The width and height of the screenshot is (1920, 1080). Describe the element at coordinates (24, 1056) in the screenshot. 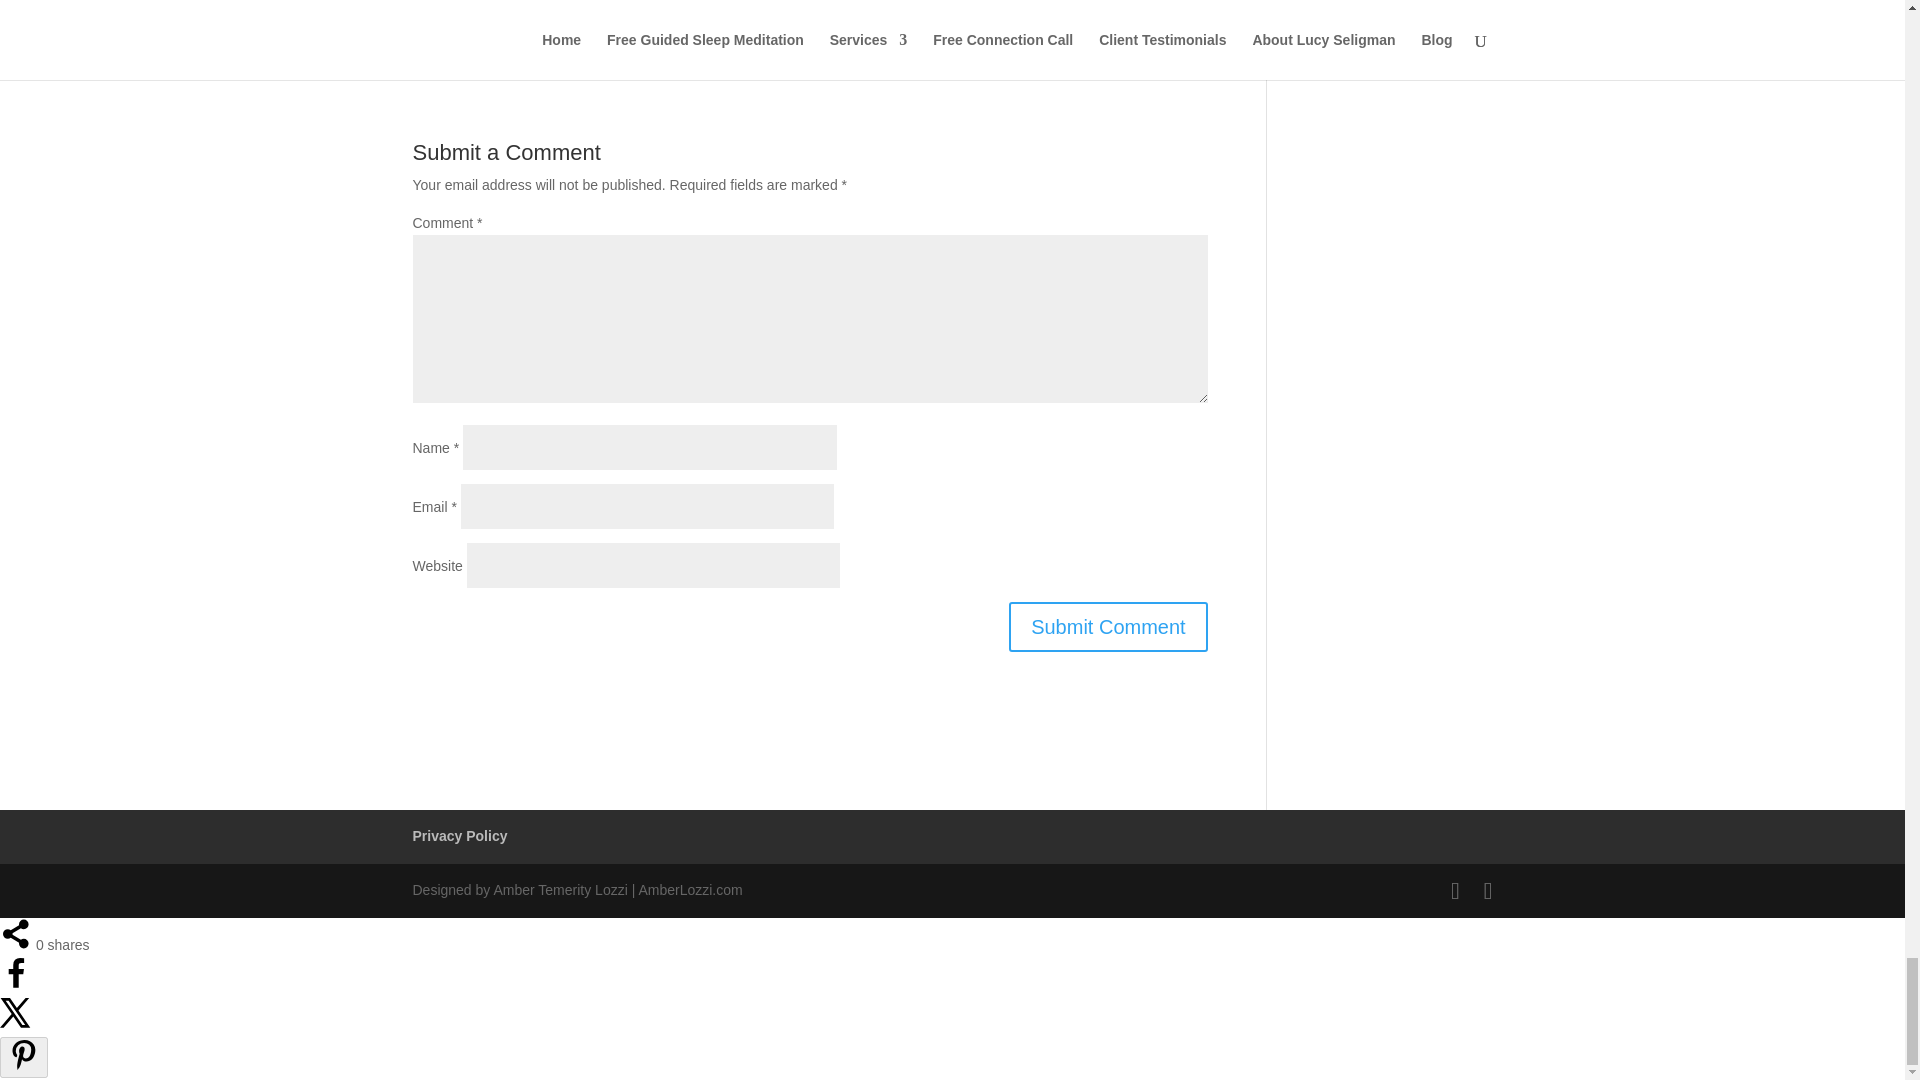

I see `Save to Pinterest` at that location.